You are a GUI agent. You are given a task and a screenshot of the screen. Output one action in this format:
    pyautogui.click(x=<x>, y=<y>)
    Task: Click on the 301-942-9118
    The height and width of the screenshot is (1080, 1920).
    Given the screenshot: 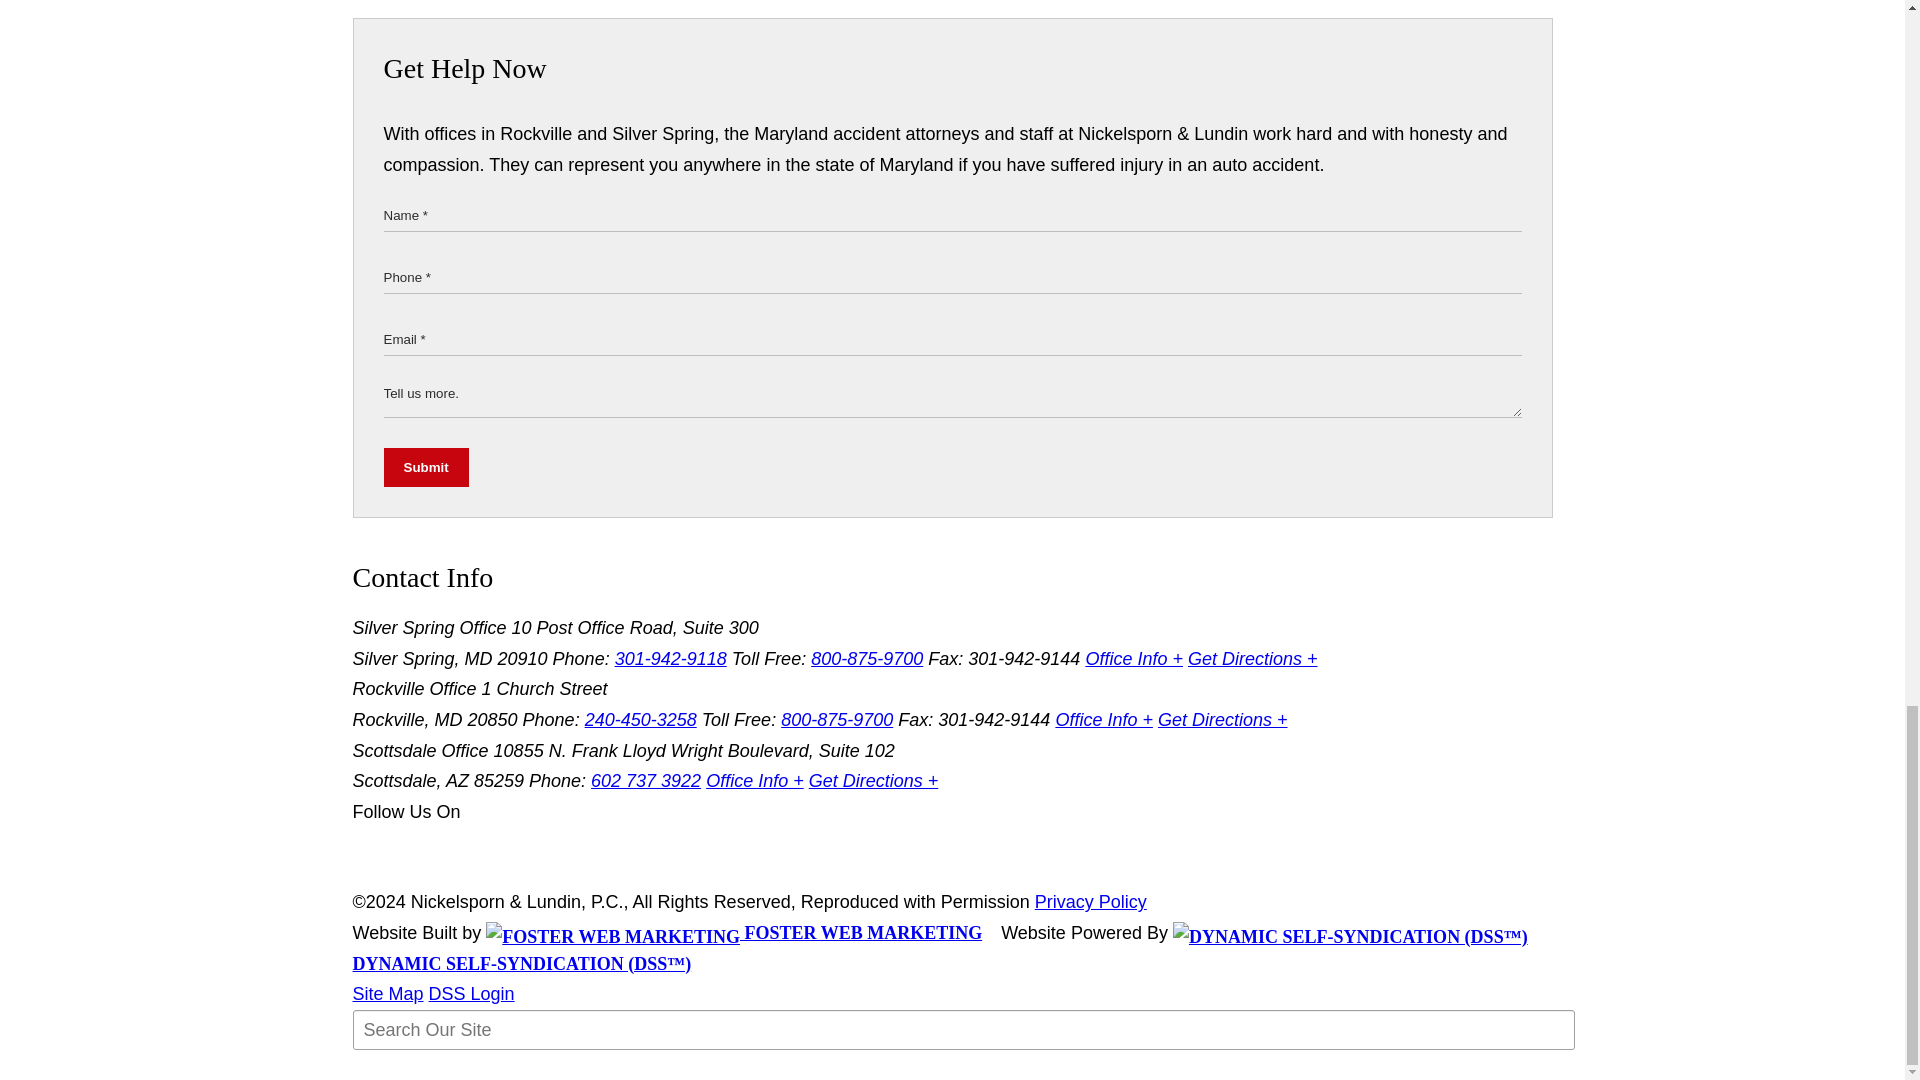 What is the action you would take?
    pyautogui.click(x=670, y=658)
    